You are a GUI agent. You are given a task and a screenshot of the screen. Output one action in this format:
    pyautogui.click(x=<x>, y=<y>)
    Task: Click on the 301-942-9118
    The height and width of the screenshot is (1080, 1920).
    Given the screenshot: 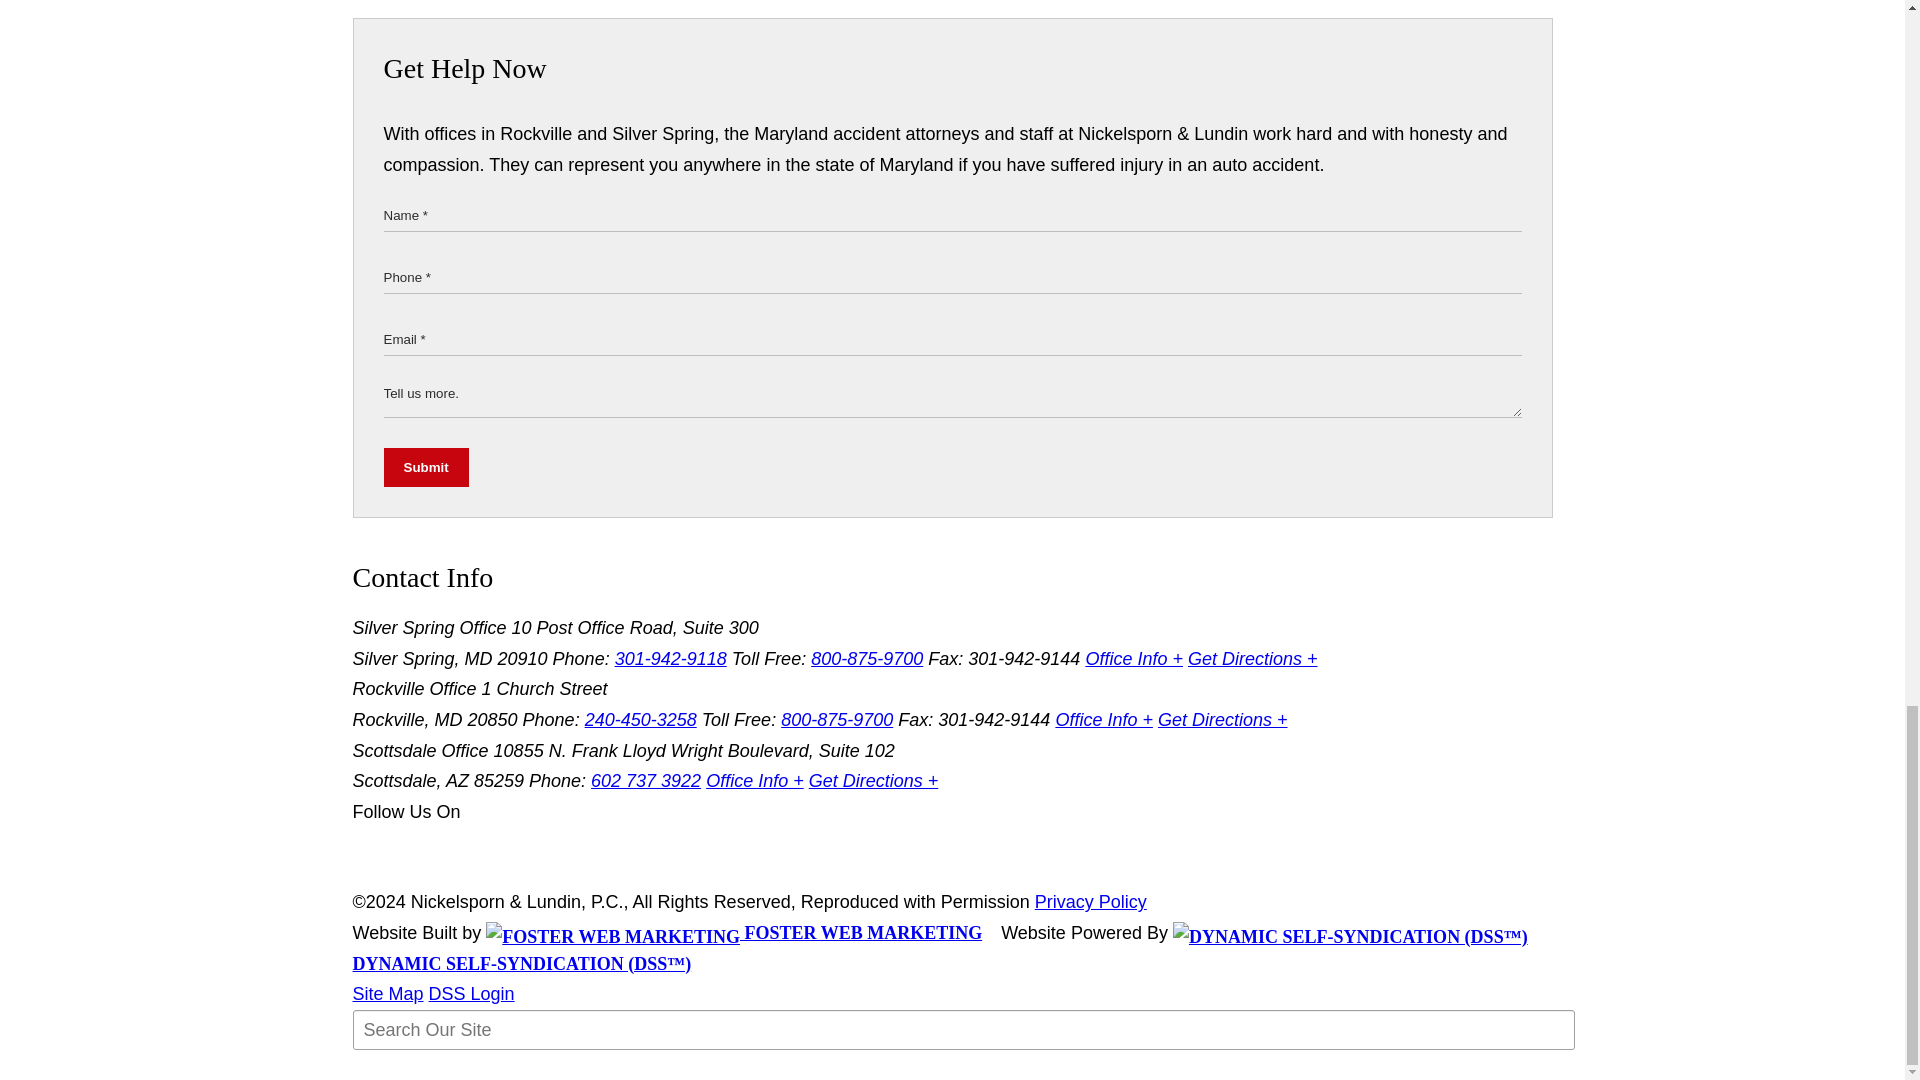 What is the action you would take?
    pyautogui.click(x=670, y=658)
    